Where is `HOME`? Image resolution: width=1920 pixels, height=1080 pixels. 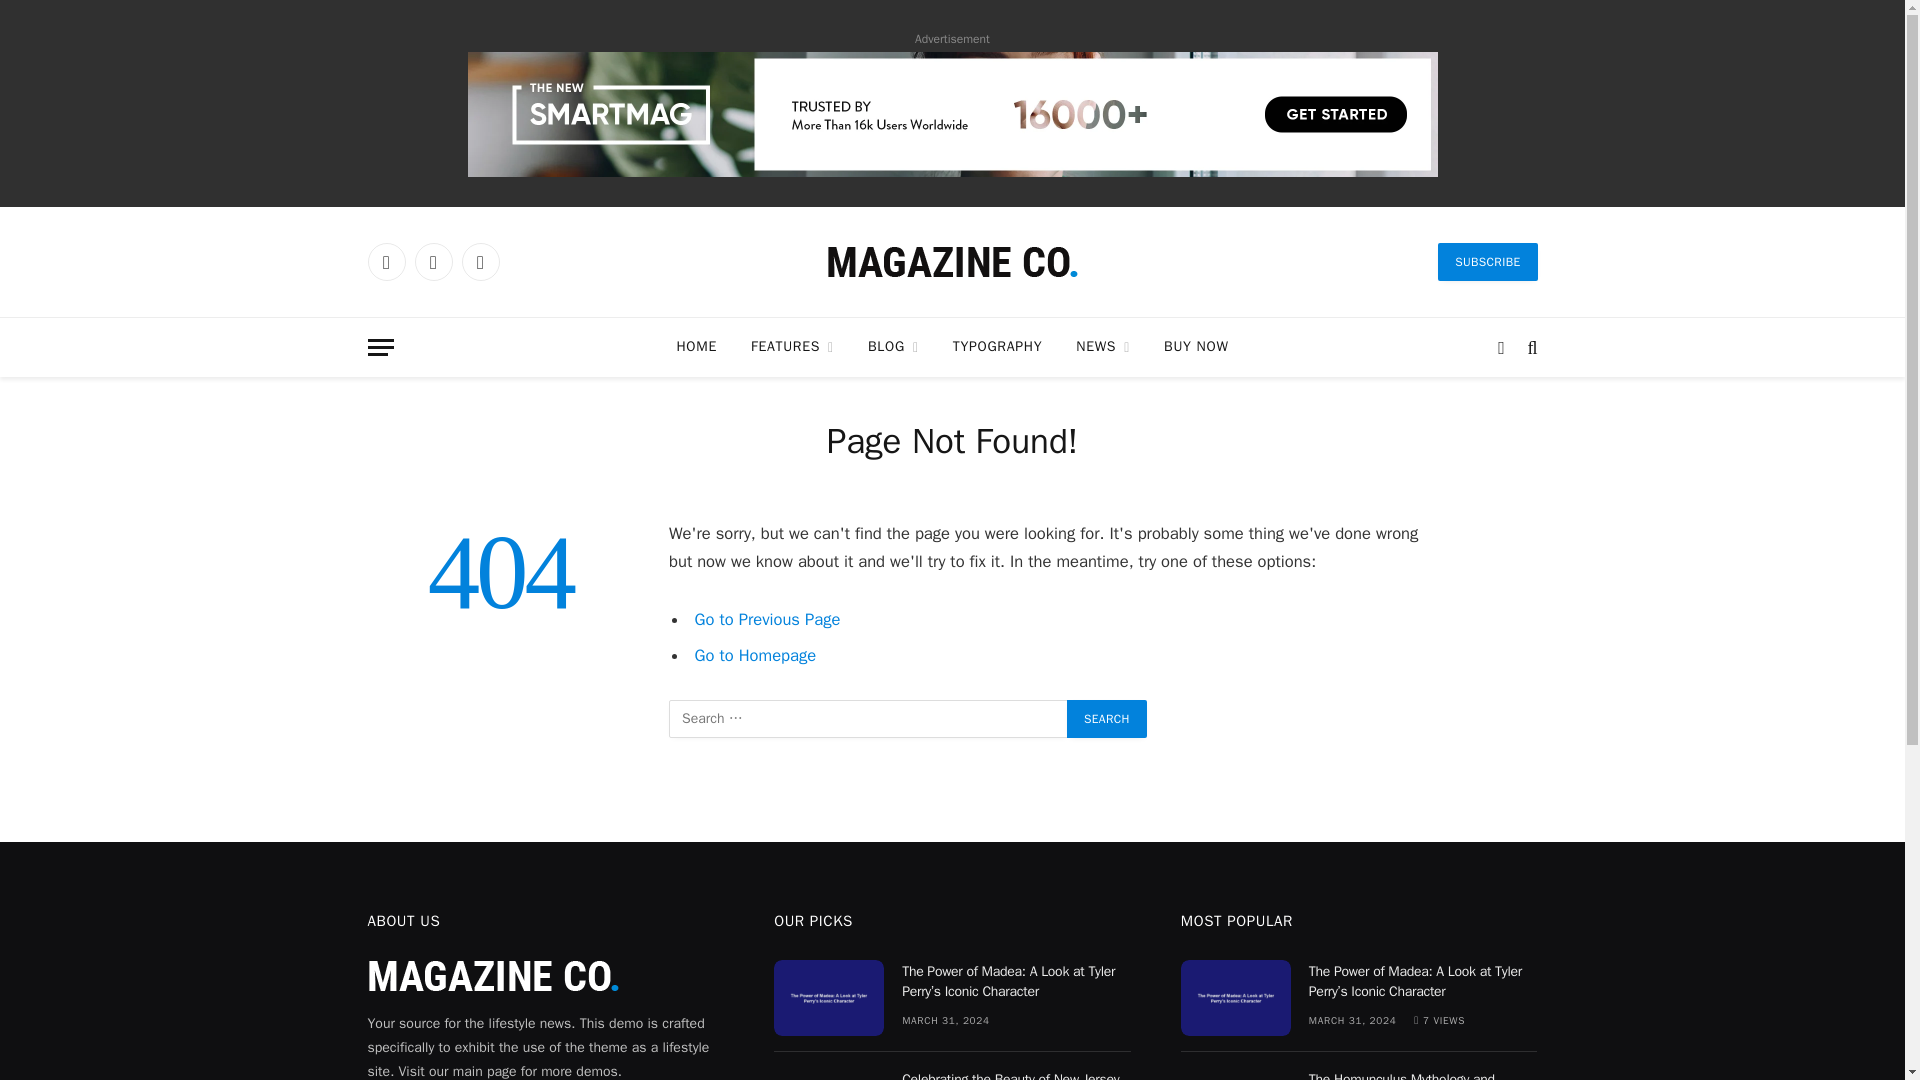
HOME is located at coordinates (696, 346).